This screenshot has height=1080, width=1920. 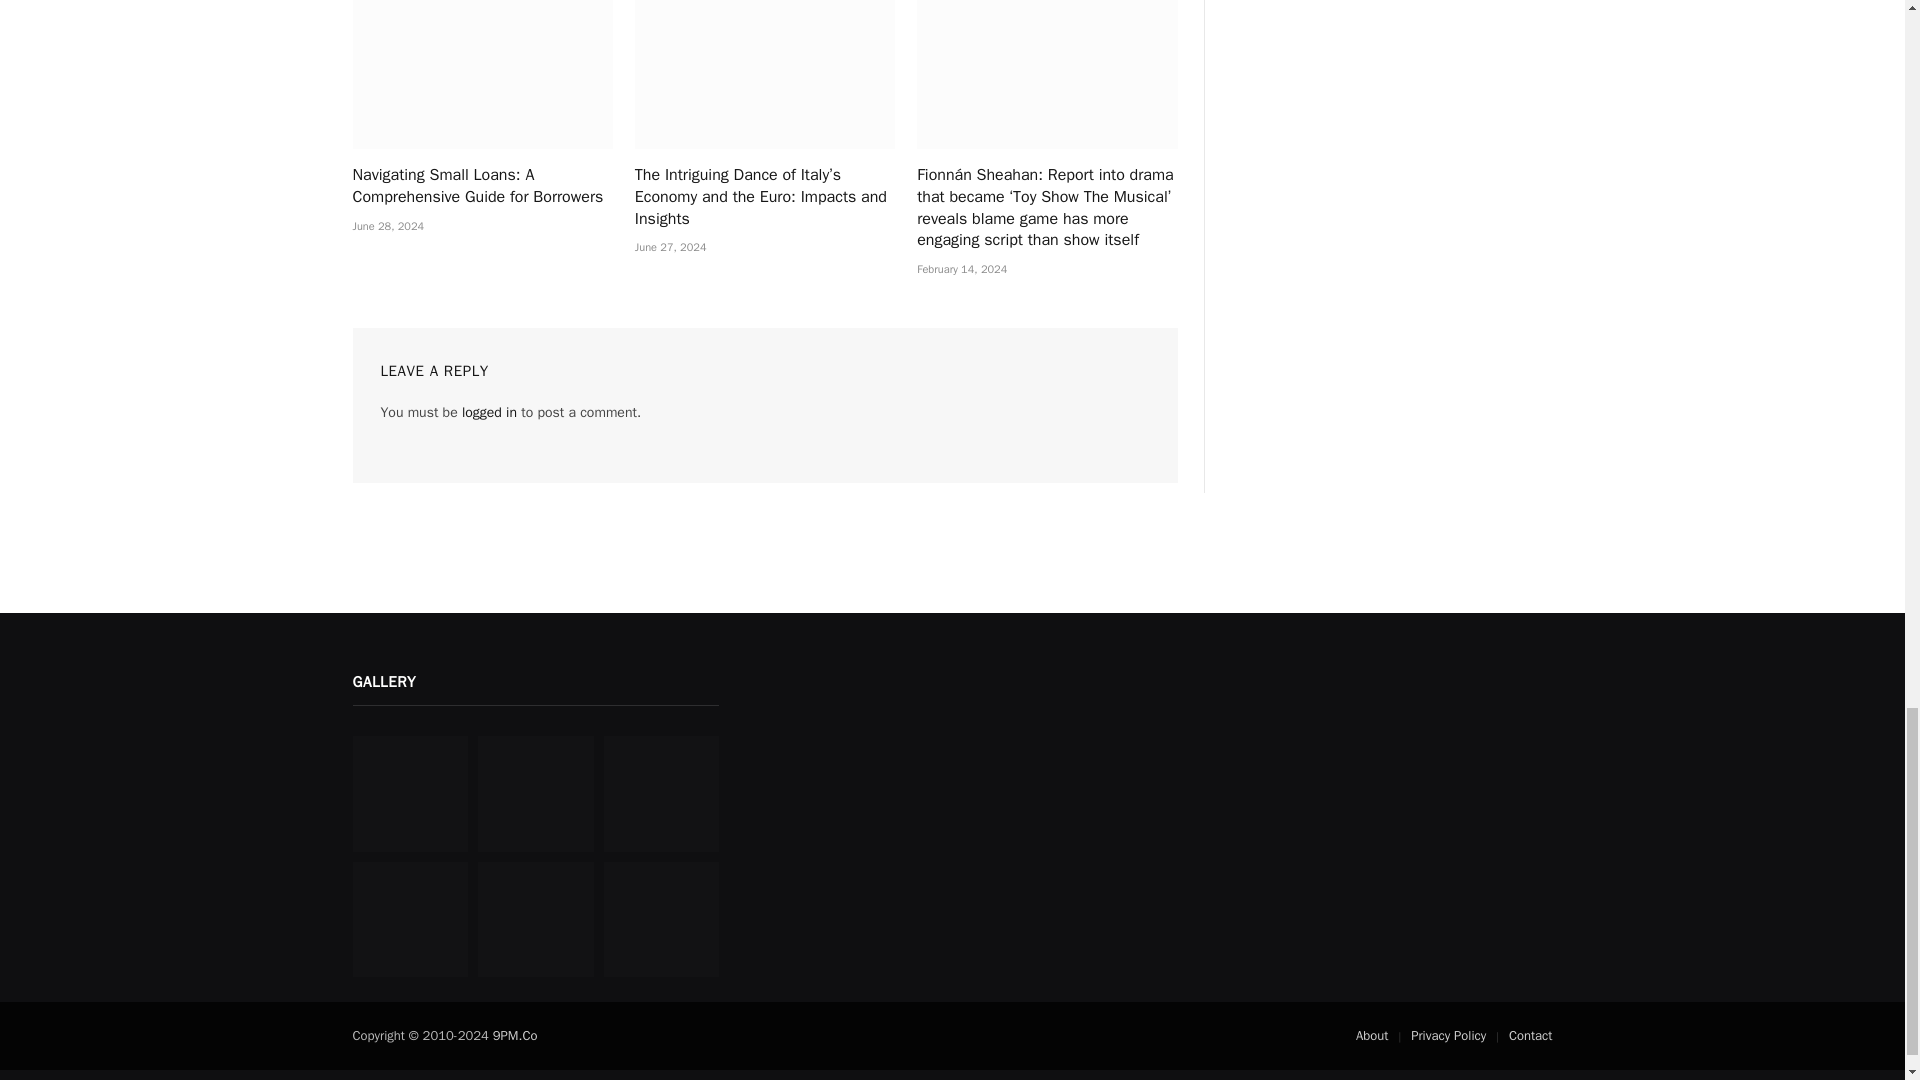 I want to click on Navigating Small Loans: A Comprehensive Guide for Borrowers, so click(x=482, y=74).